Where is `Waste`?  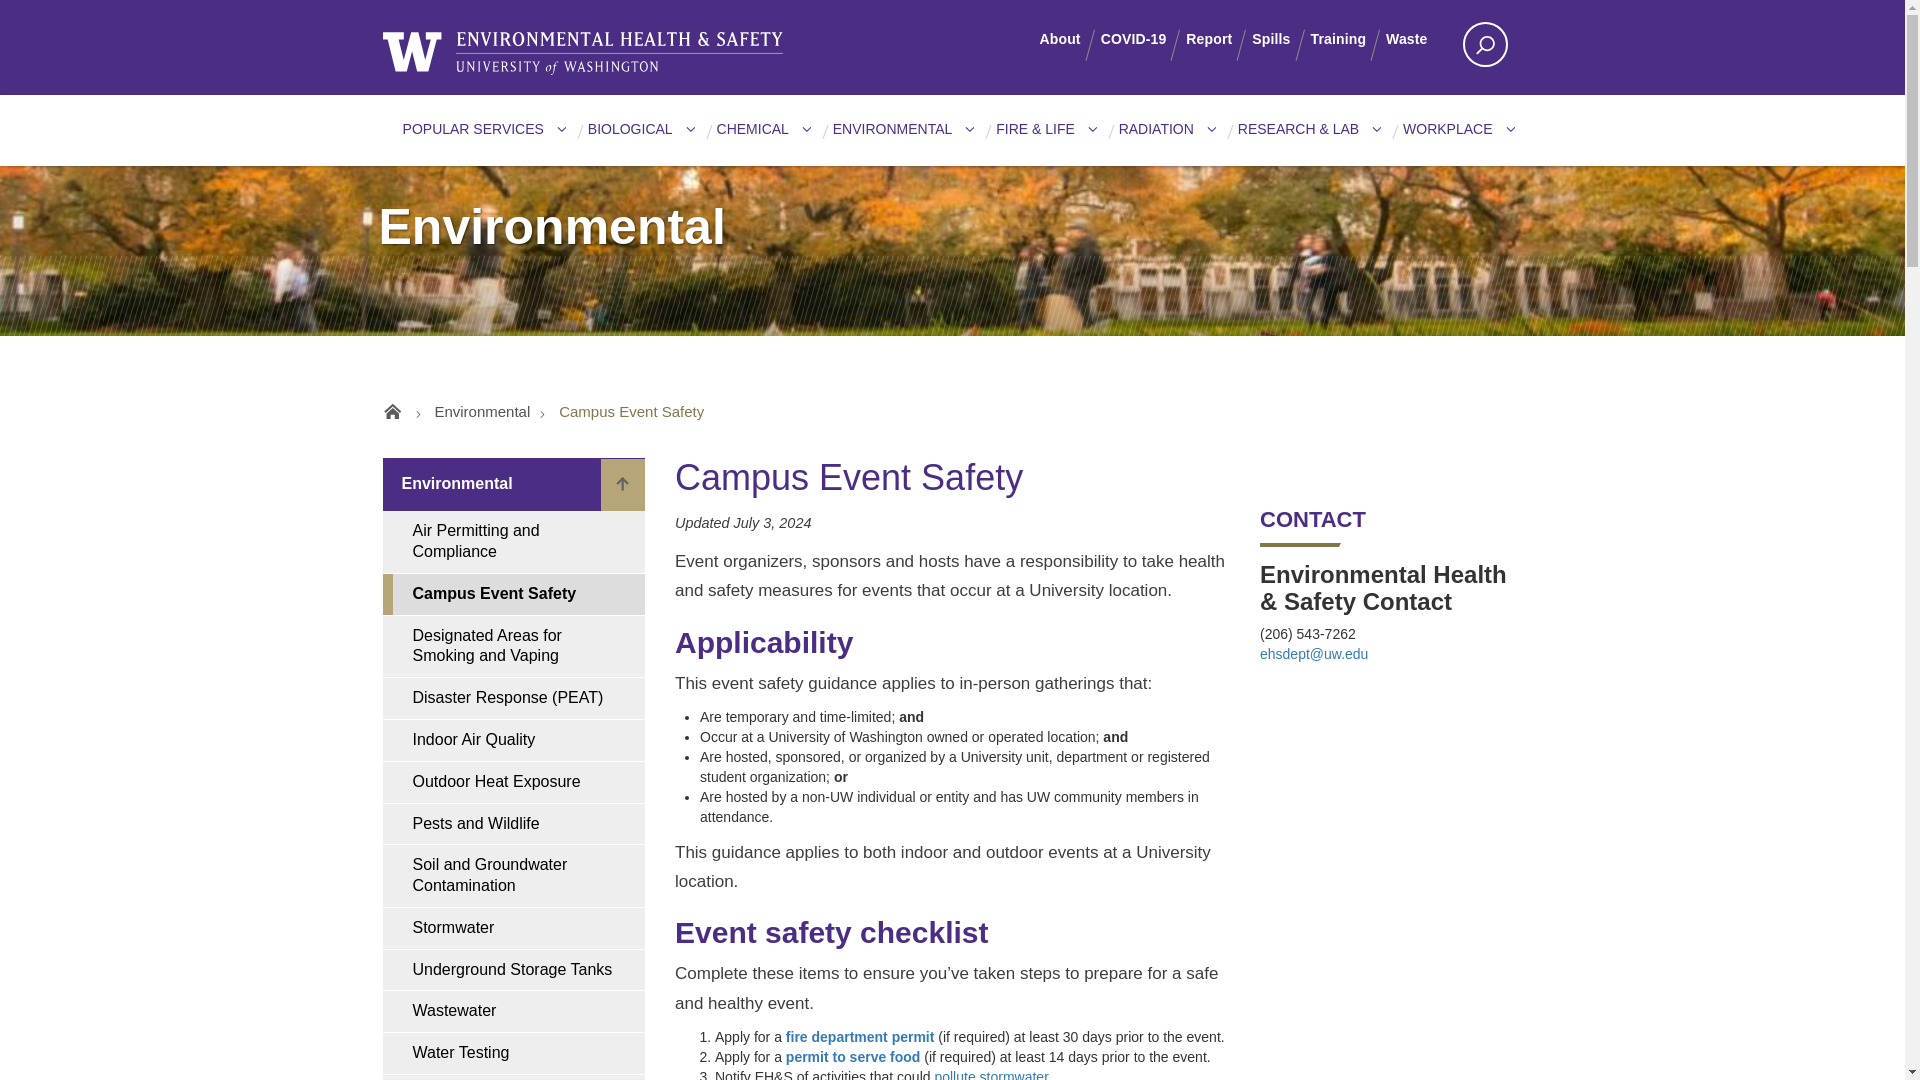 Waste is located at coordinates (1416, 40).